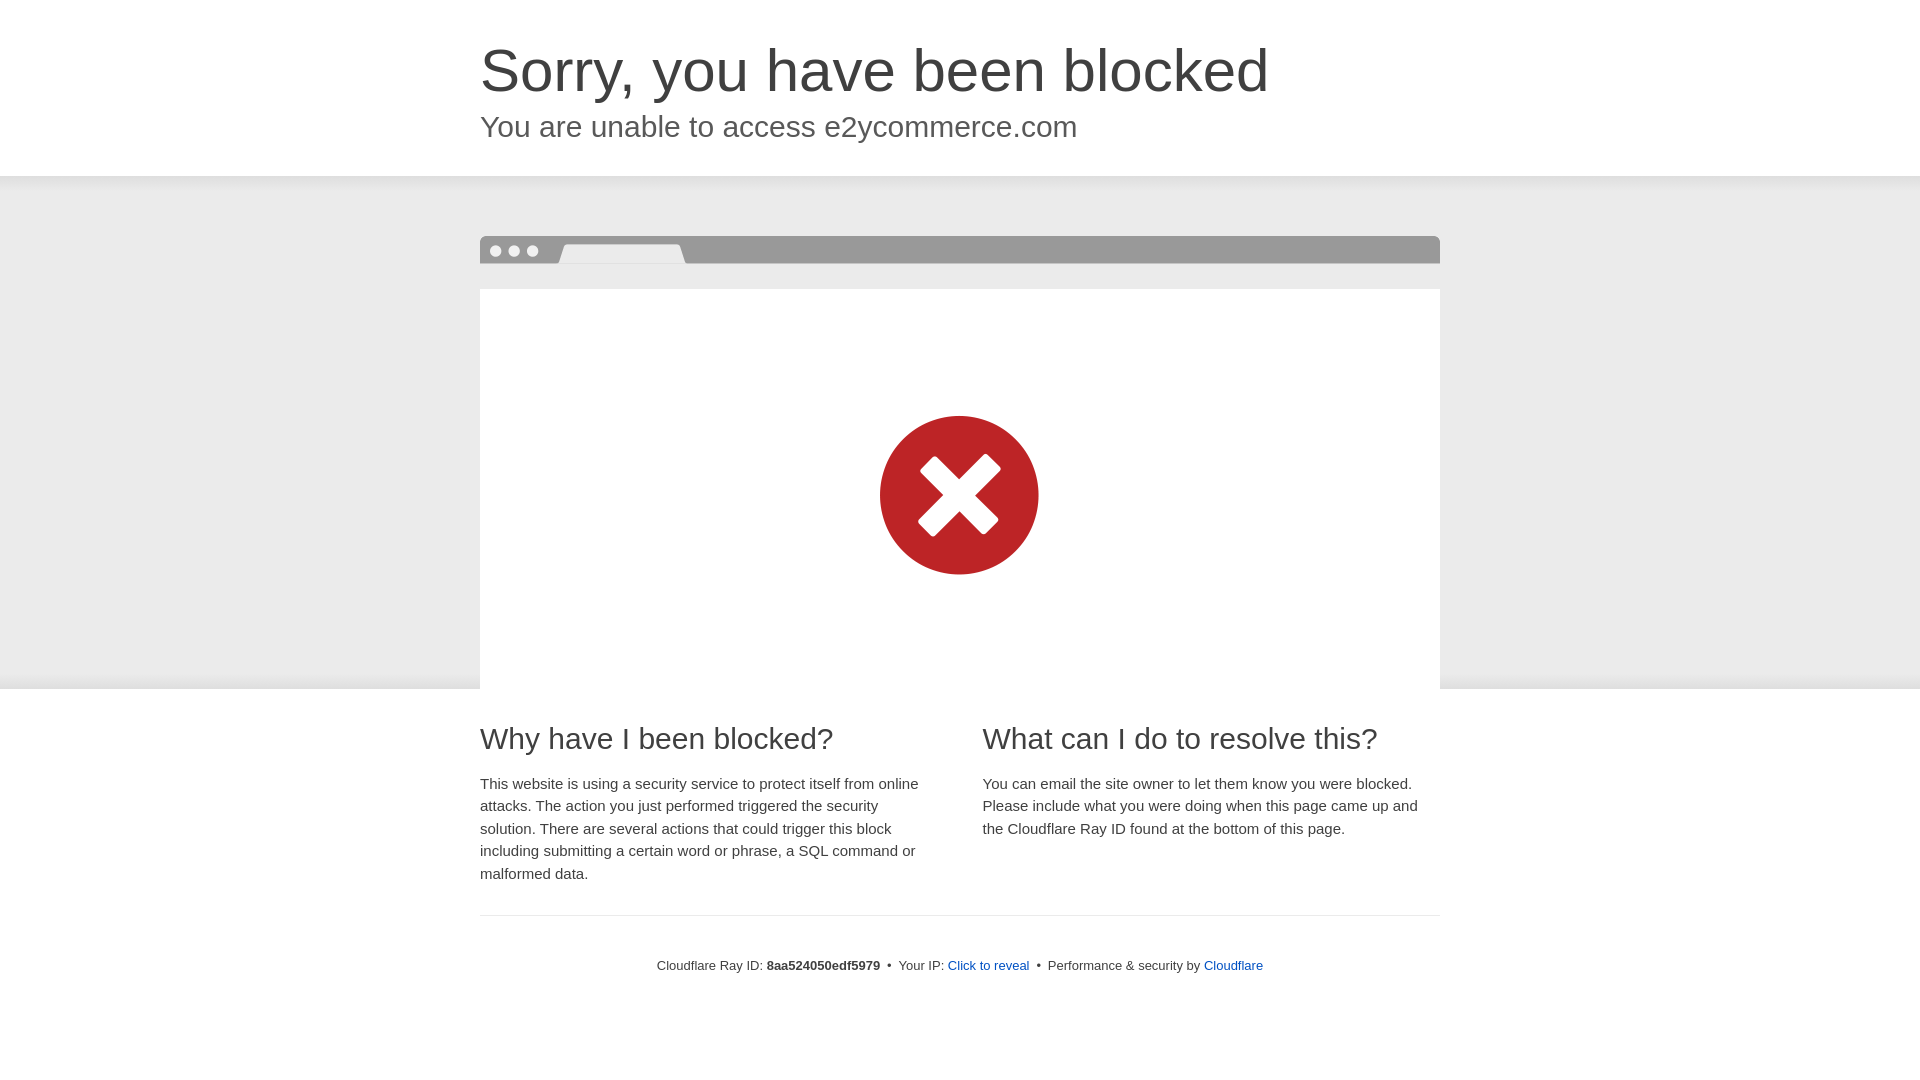 The width and height of the screenshot is (1920, 1080). I want to click on Cloudflare, so click(1233, 965).